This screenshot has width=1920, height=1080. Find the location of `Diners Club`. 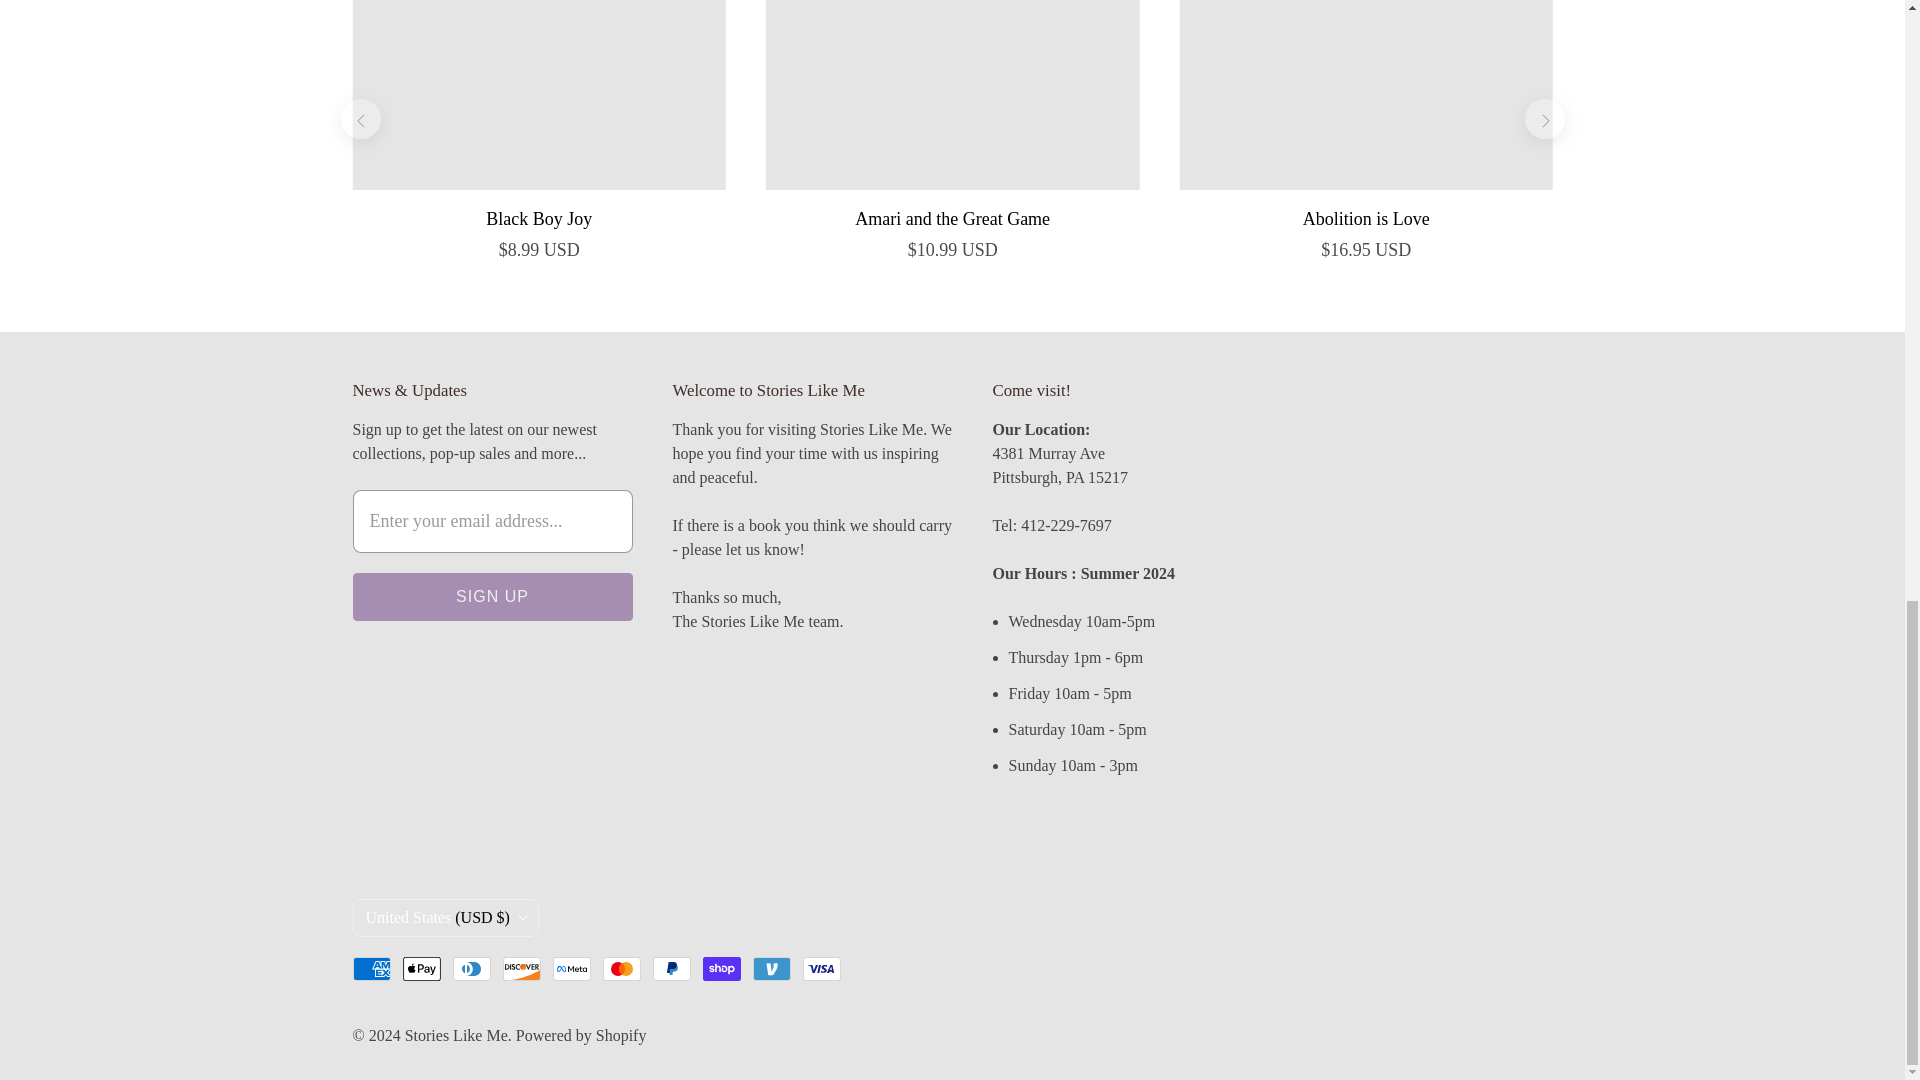

Diners Club is located at coordinates (470, 968).